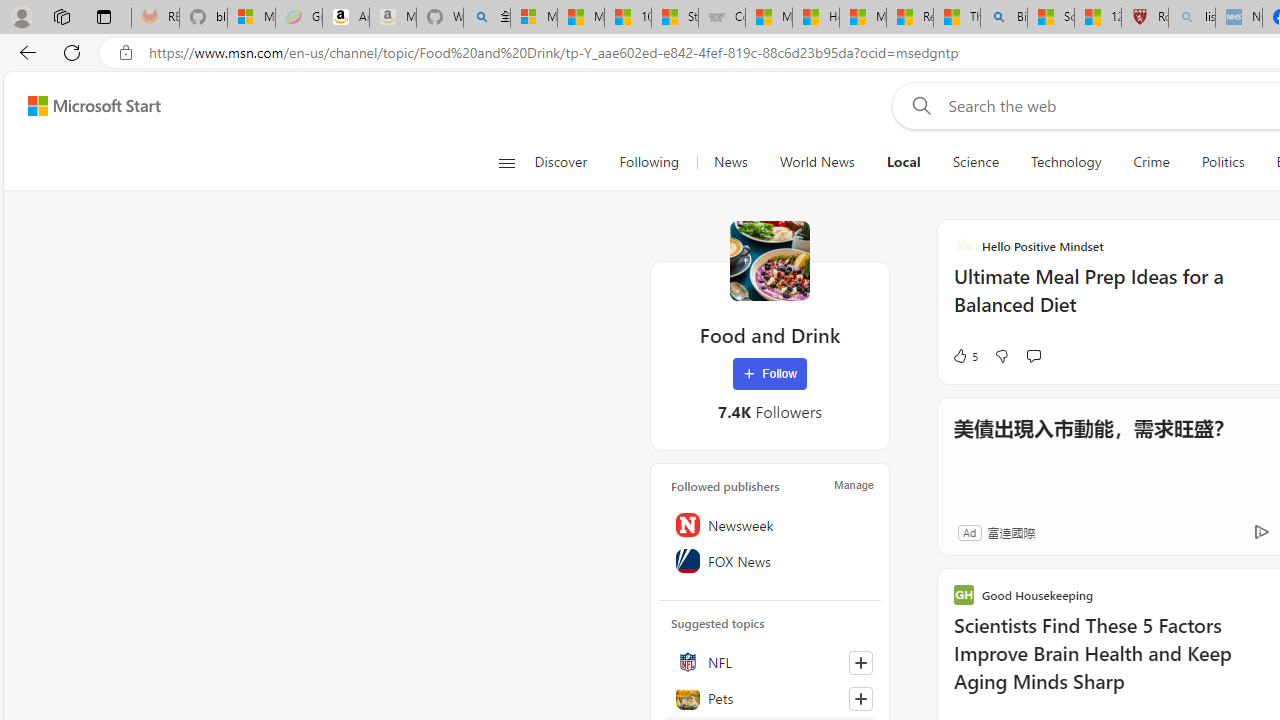 The width and height of the screenshot is (1280, 720). Describe the element at coordinates (1065, 162) in the screenshot. I see `Technology` at that location.